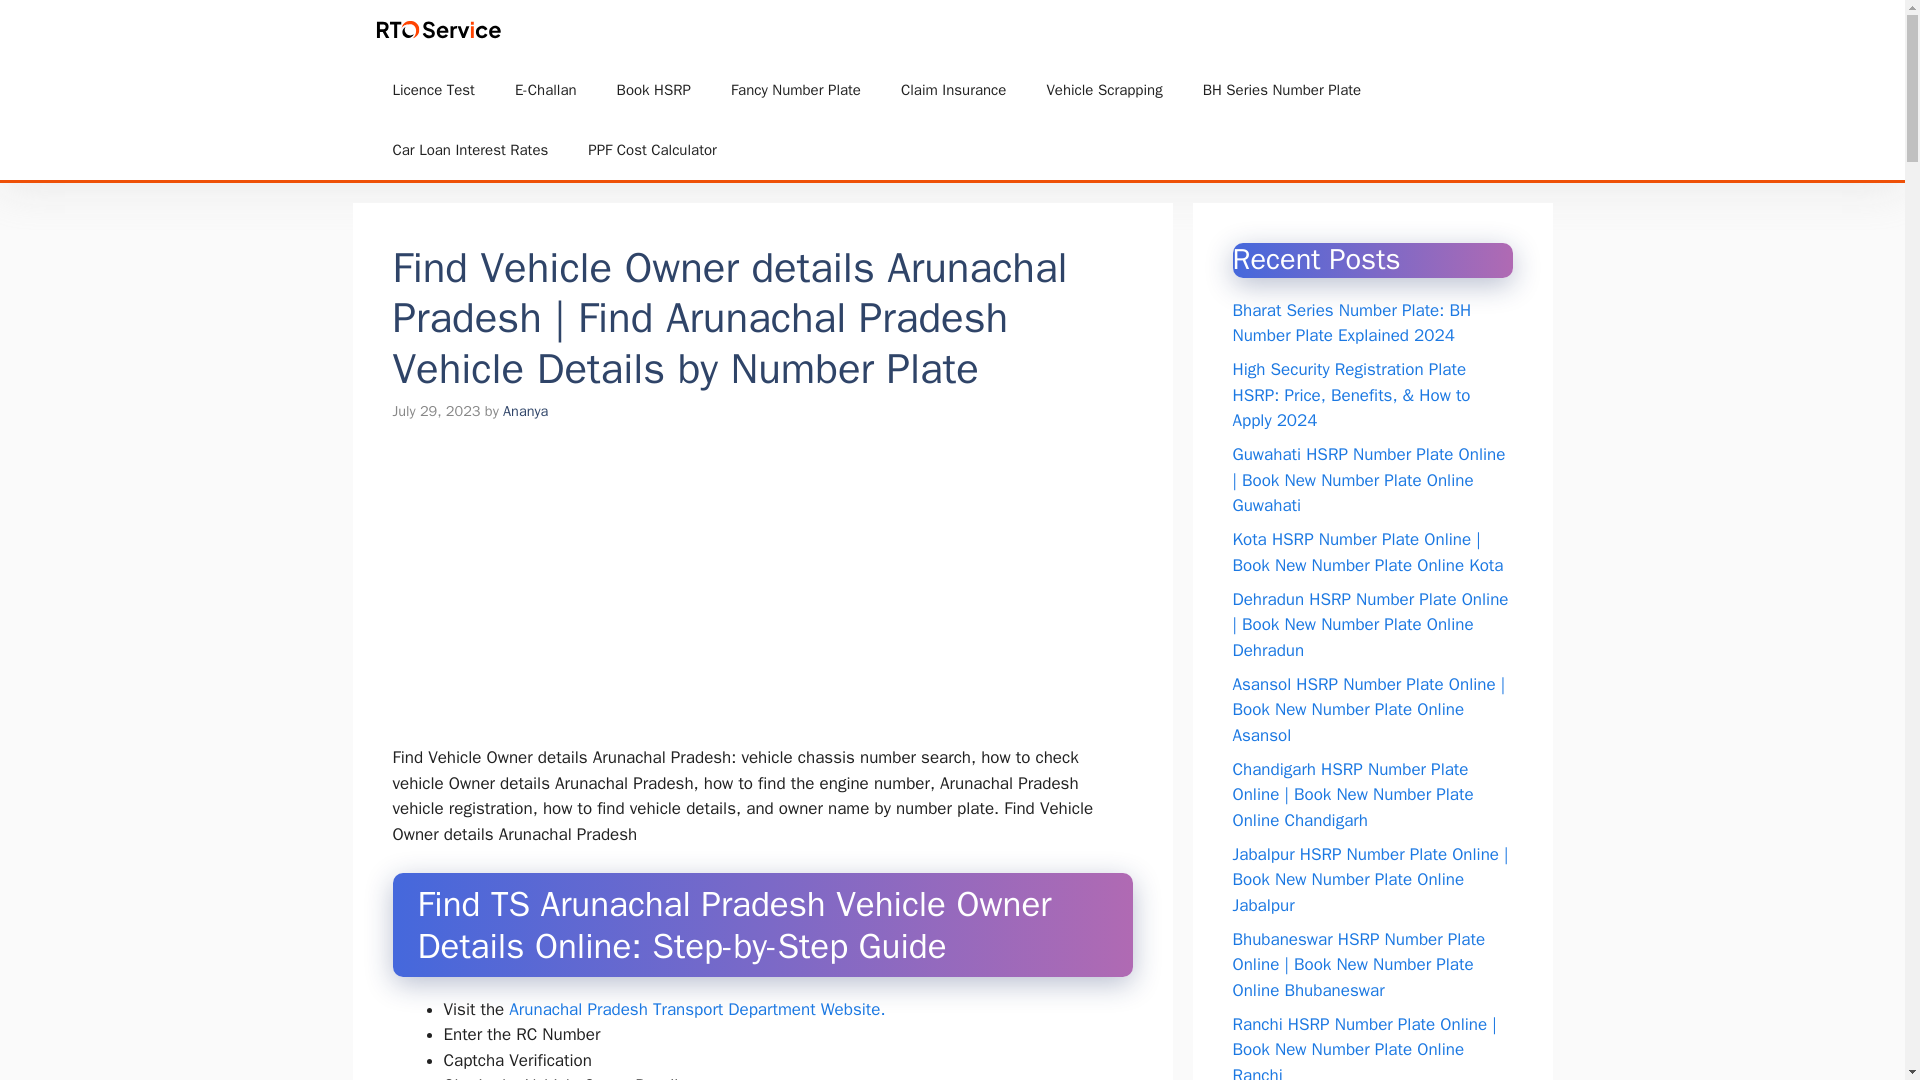  I want to click on PPF Cost Calculator, so click(652, 150).